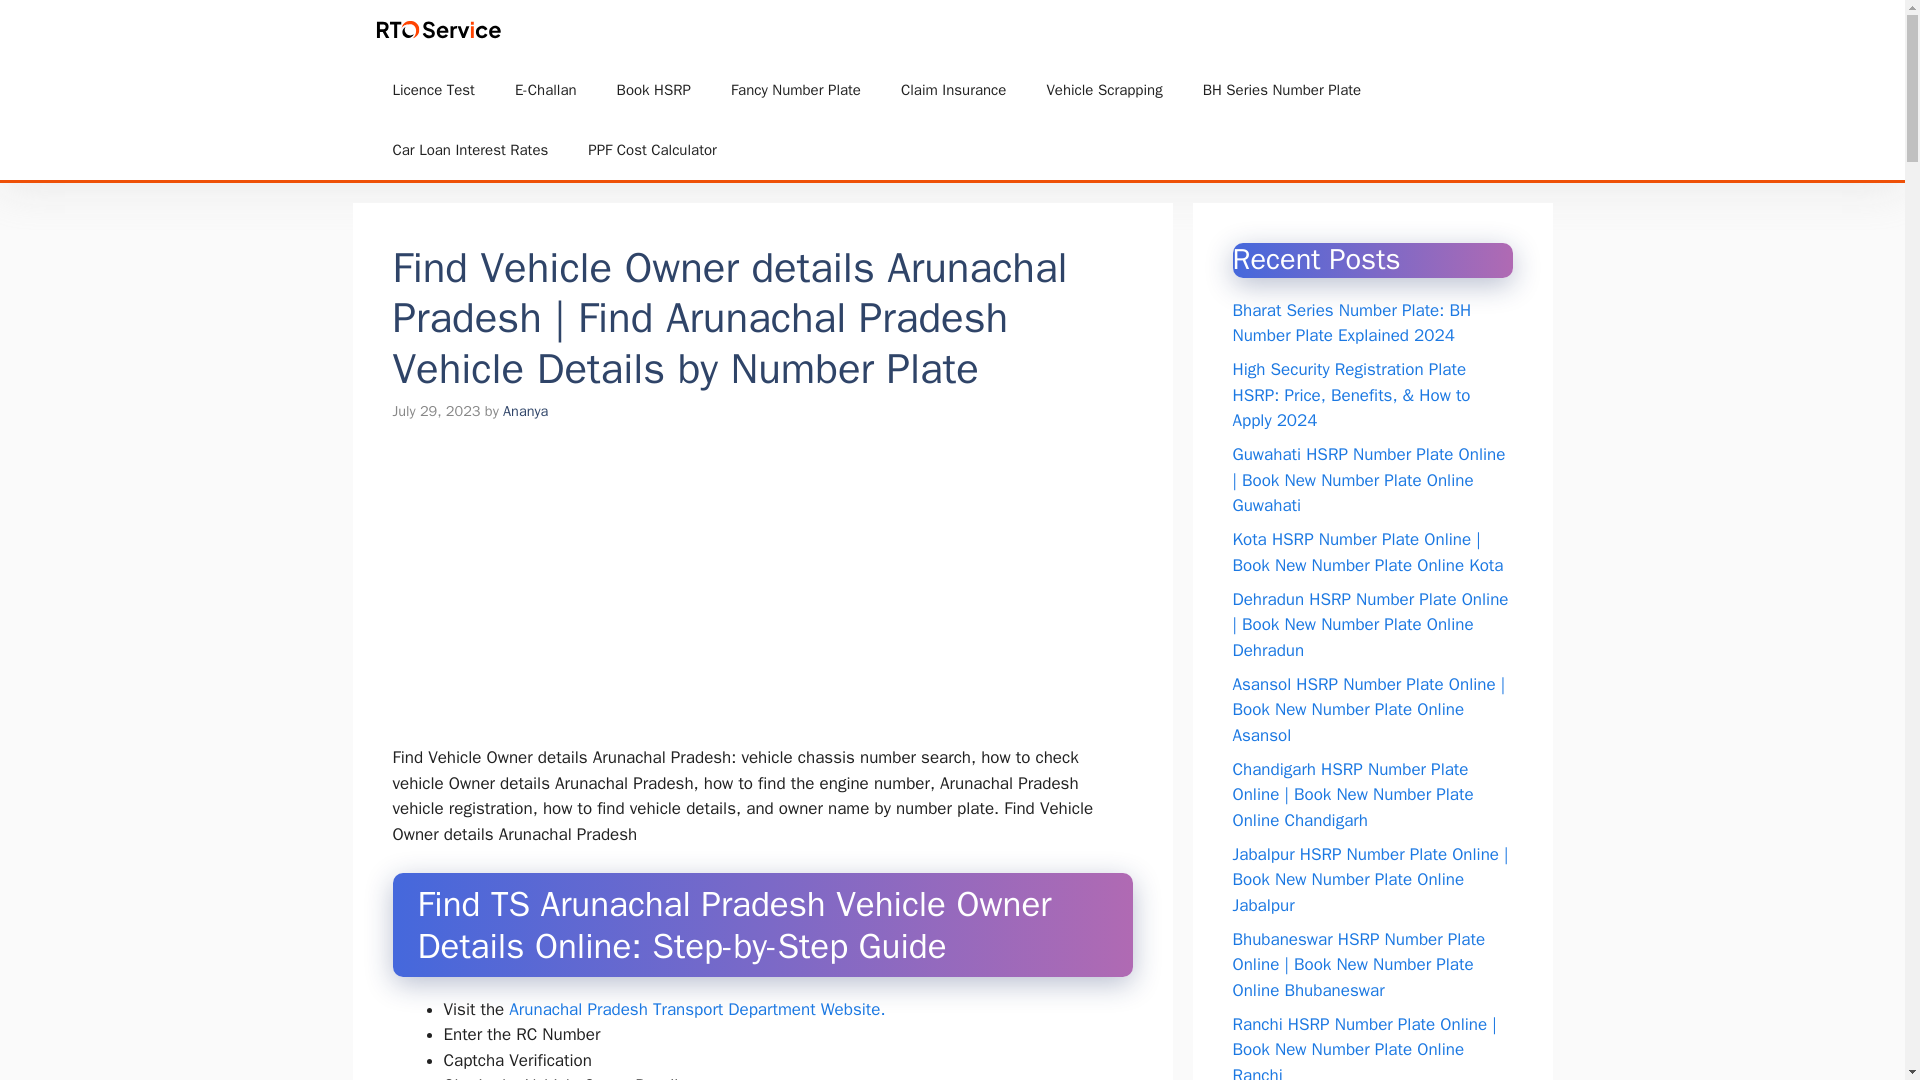  I want to click on PPF Cost Calculator, so click(652, 150).